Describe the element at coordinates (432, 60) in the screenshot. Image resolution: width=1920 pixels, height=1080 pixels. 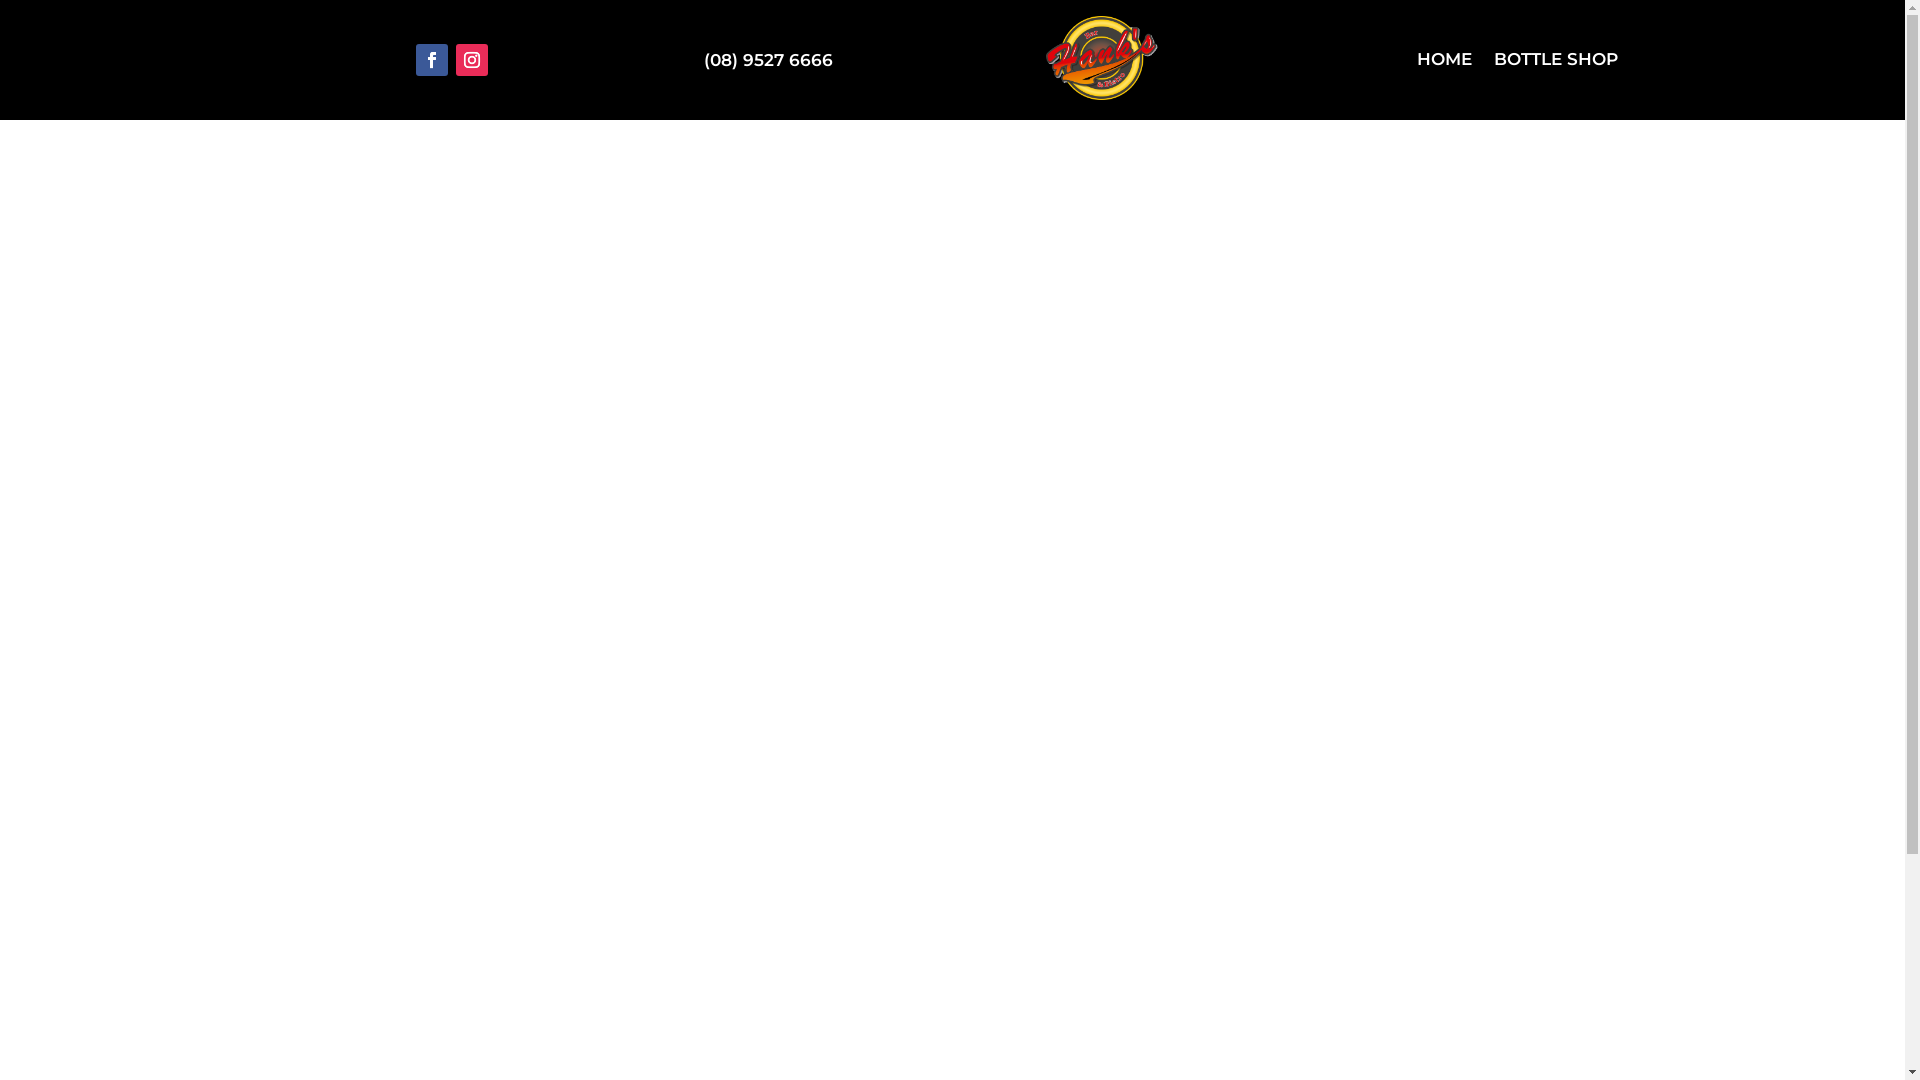
I see `Follow on Facebook` at that location.